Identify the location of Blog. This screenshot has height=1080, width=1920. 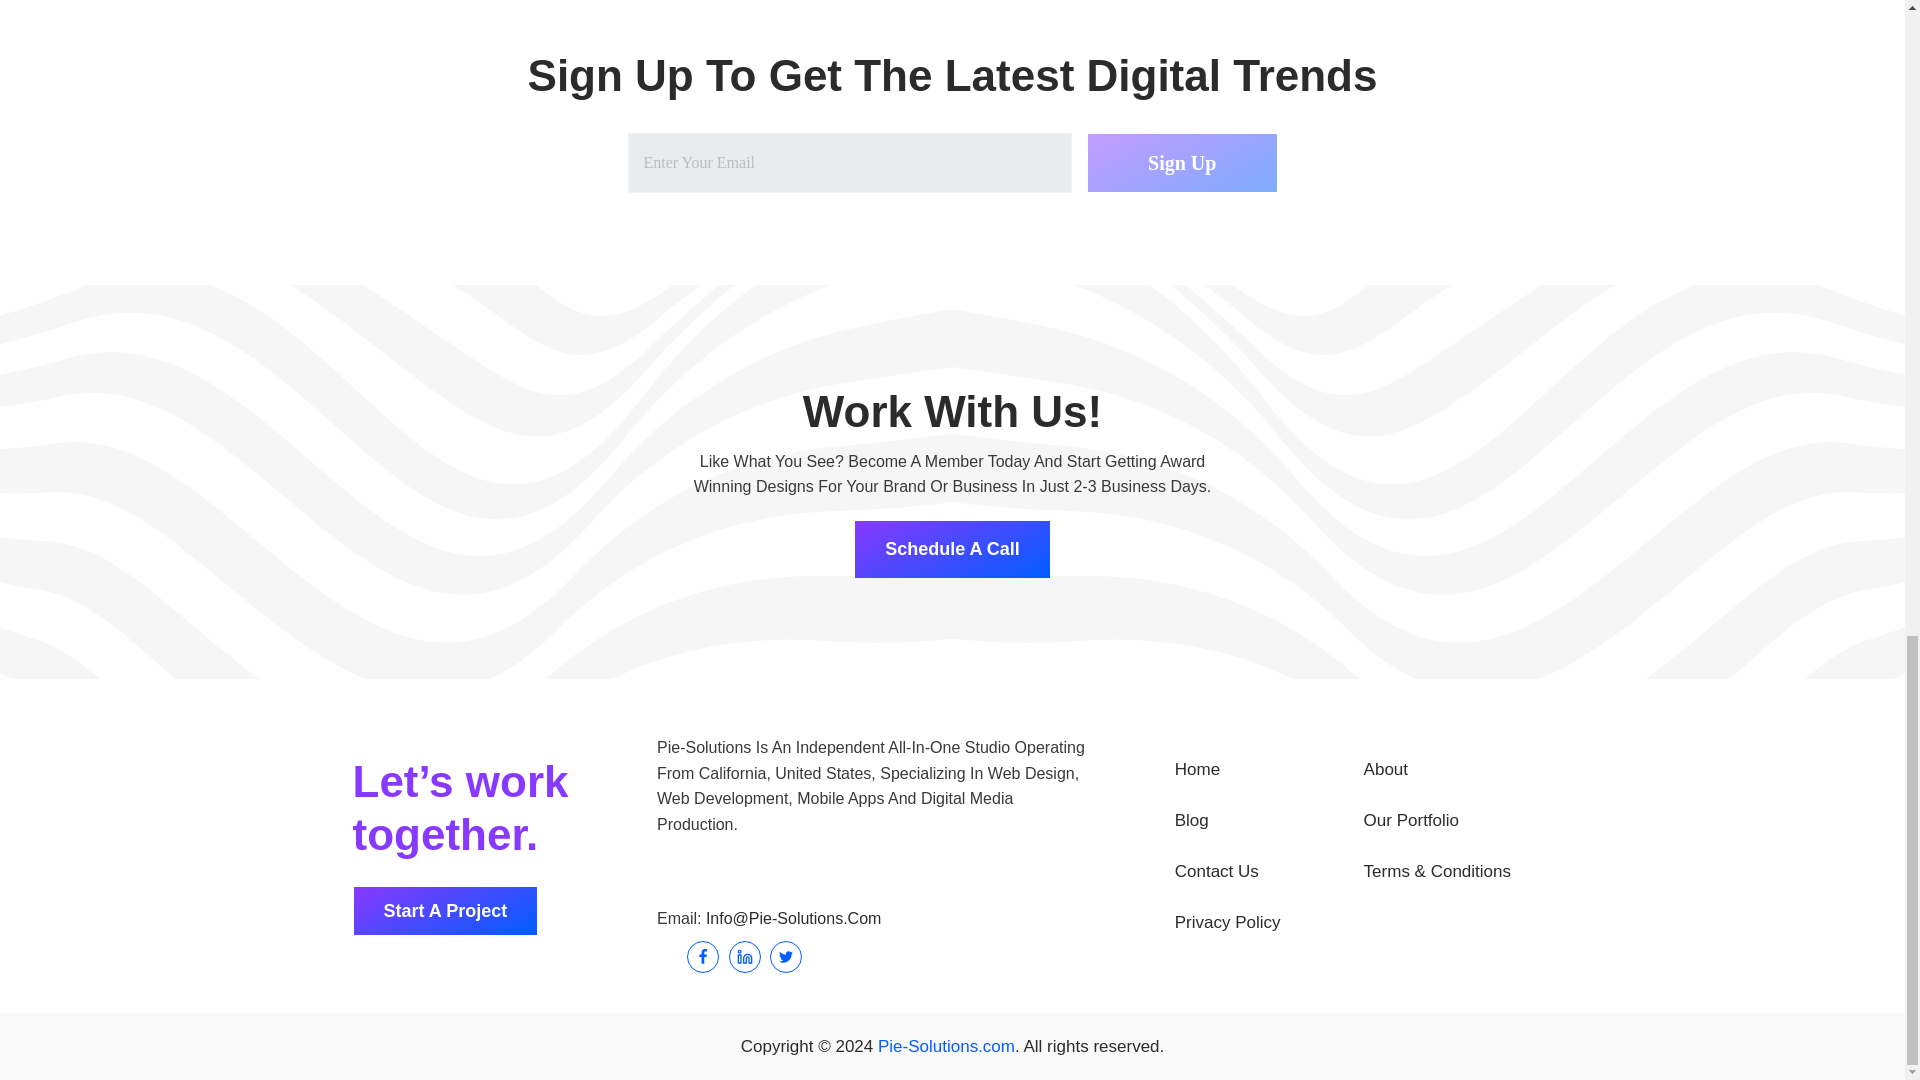
(1269, 820).